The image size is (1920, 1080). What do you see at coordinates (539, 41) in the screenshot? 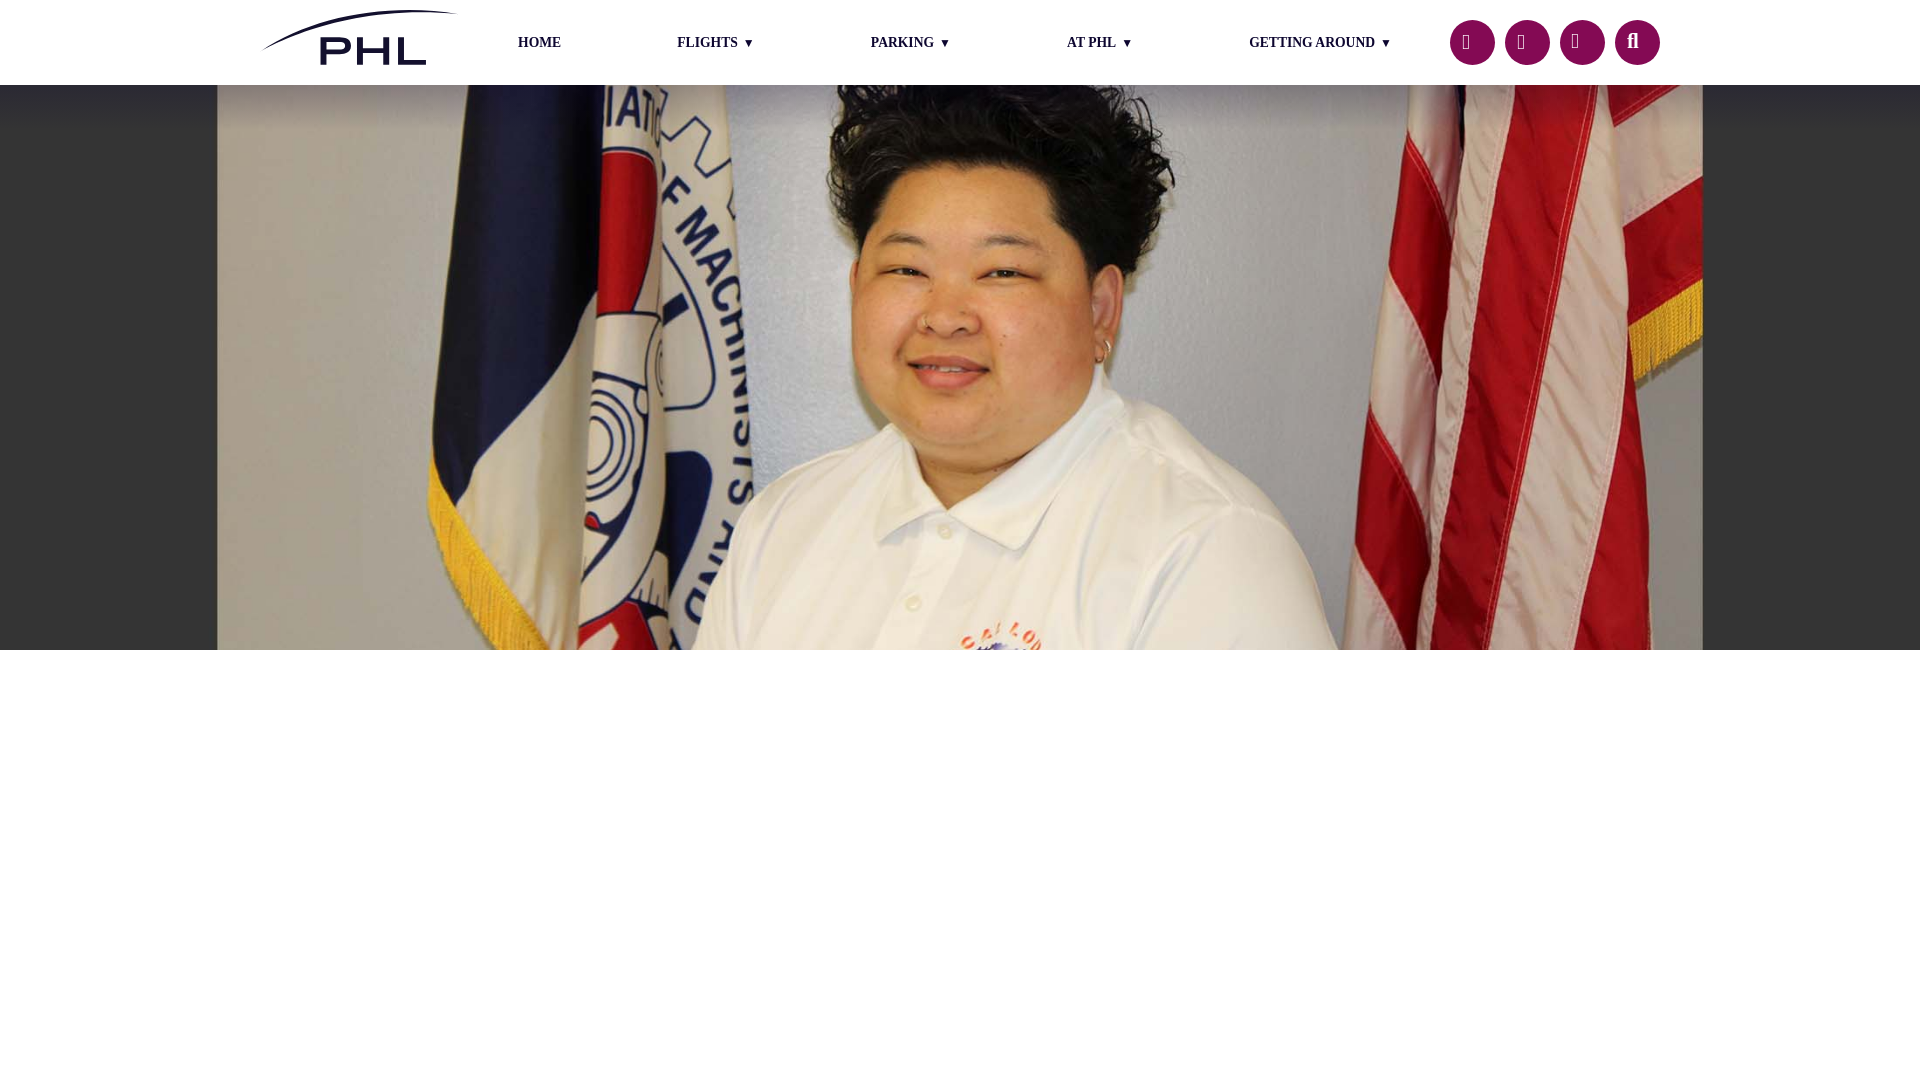
I see `HOME` at bounding box center [539, 41].